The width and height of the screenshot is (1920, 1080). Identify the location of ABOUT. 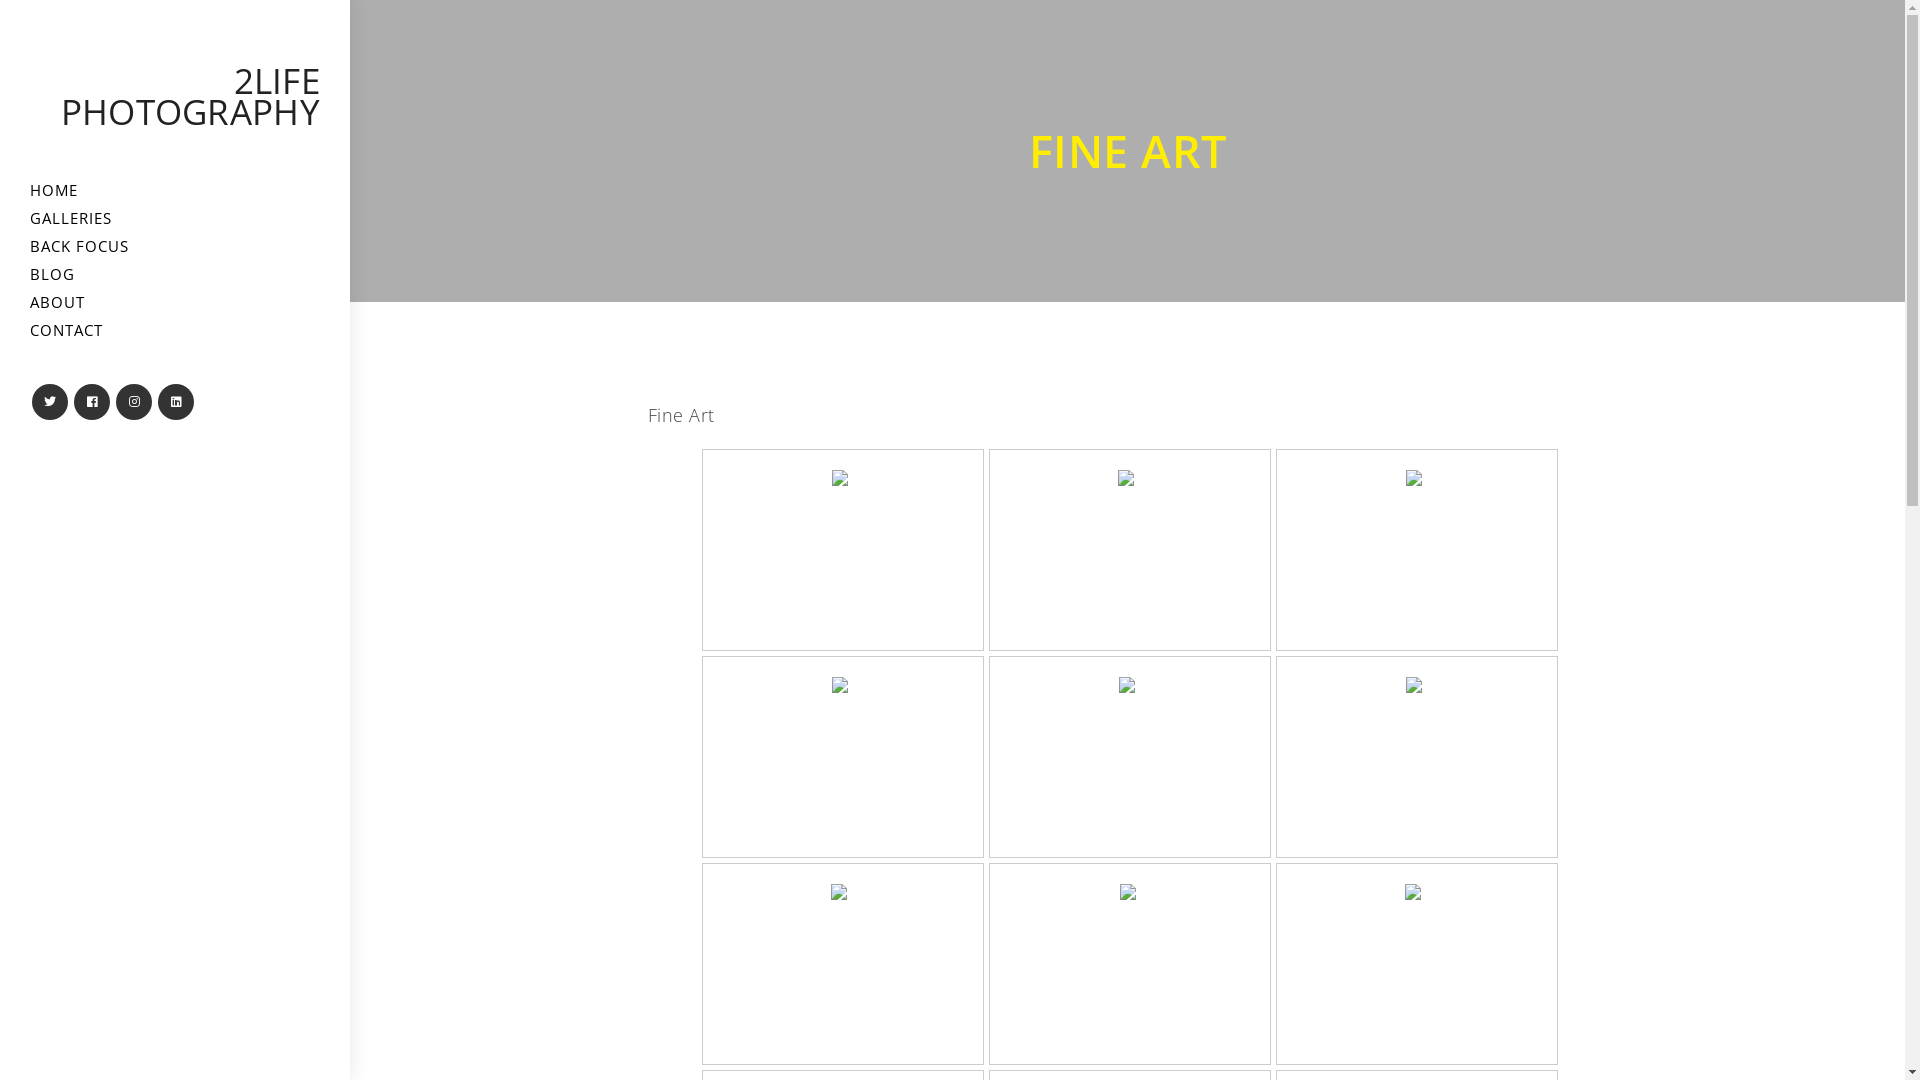
(175, 302).